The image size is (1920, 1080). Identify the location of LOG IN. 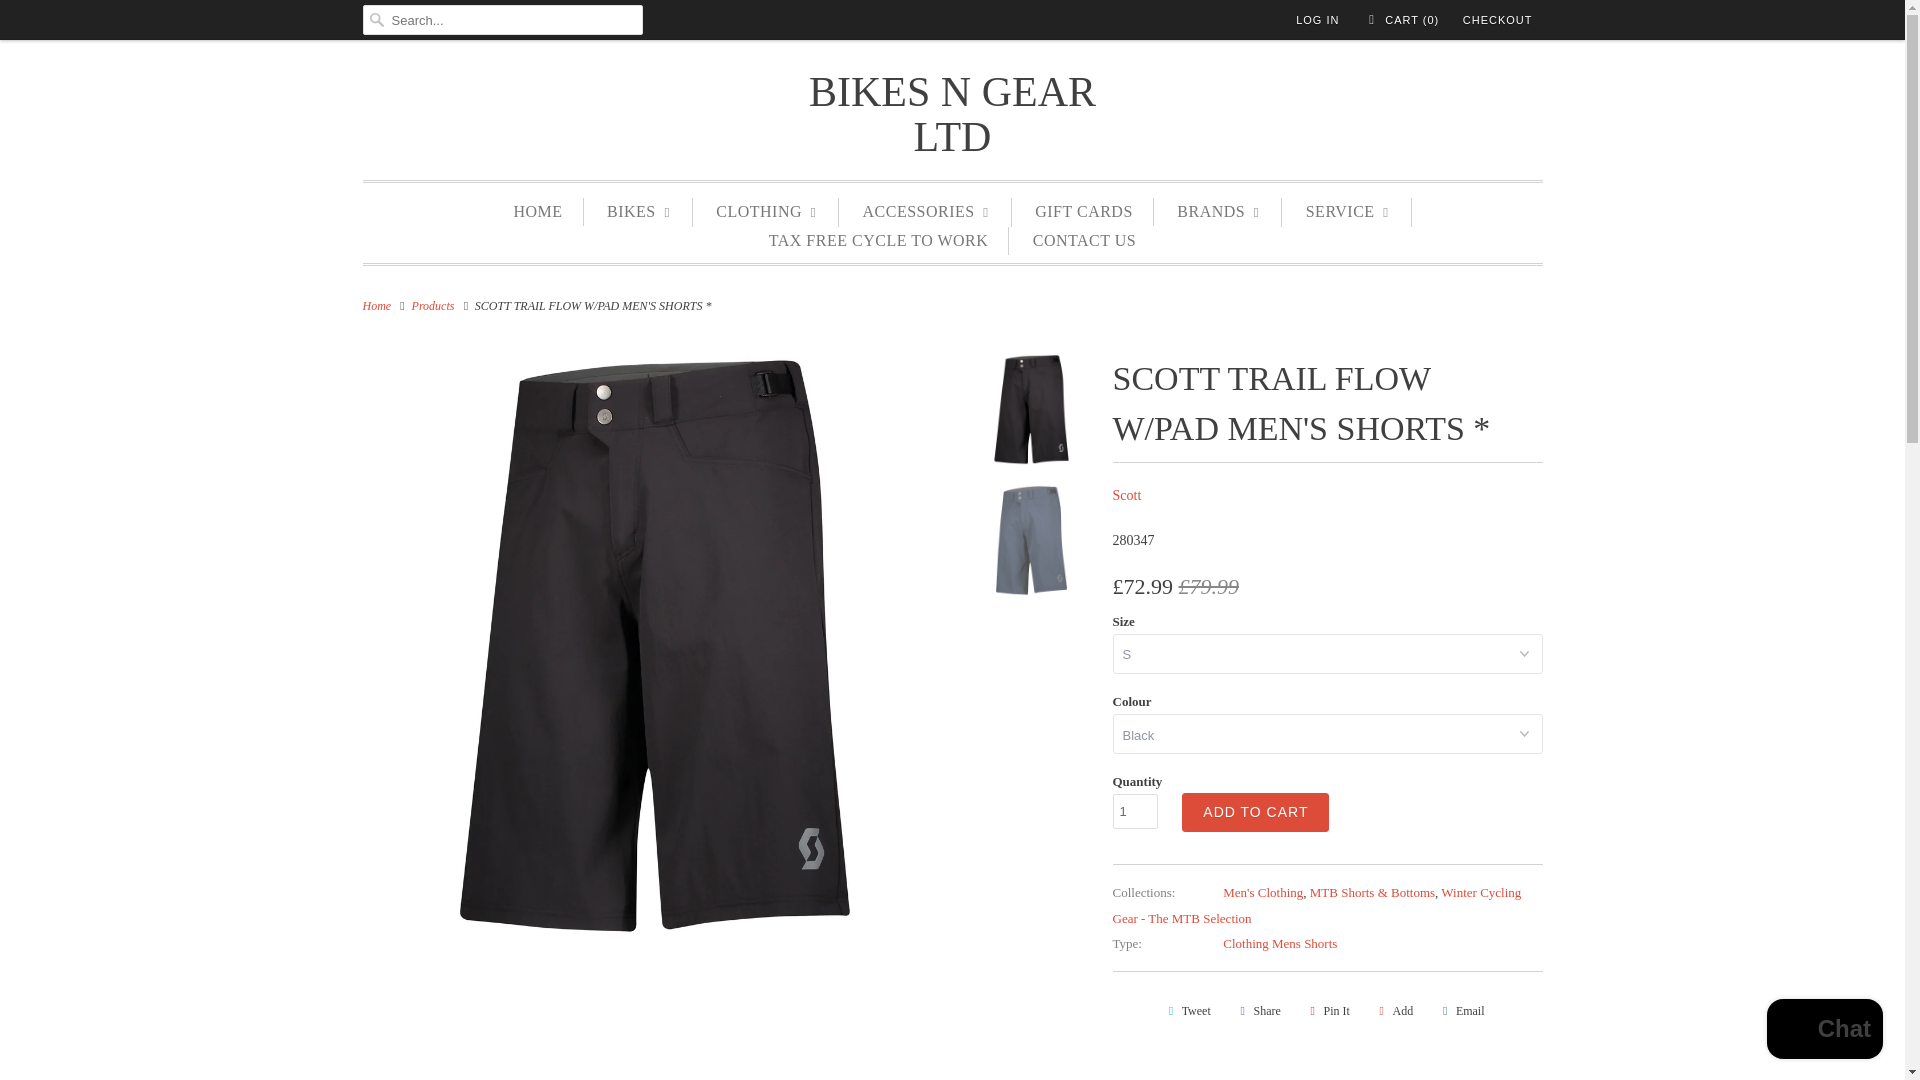
(1317, 20).